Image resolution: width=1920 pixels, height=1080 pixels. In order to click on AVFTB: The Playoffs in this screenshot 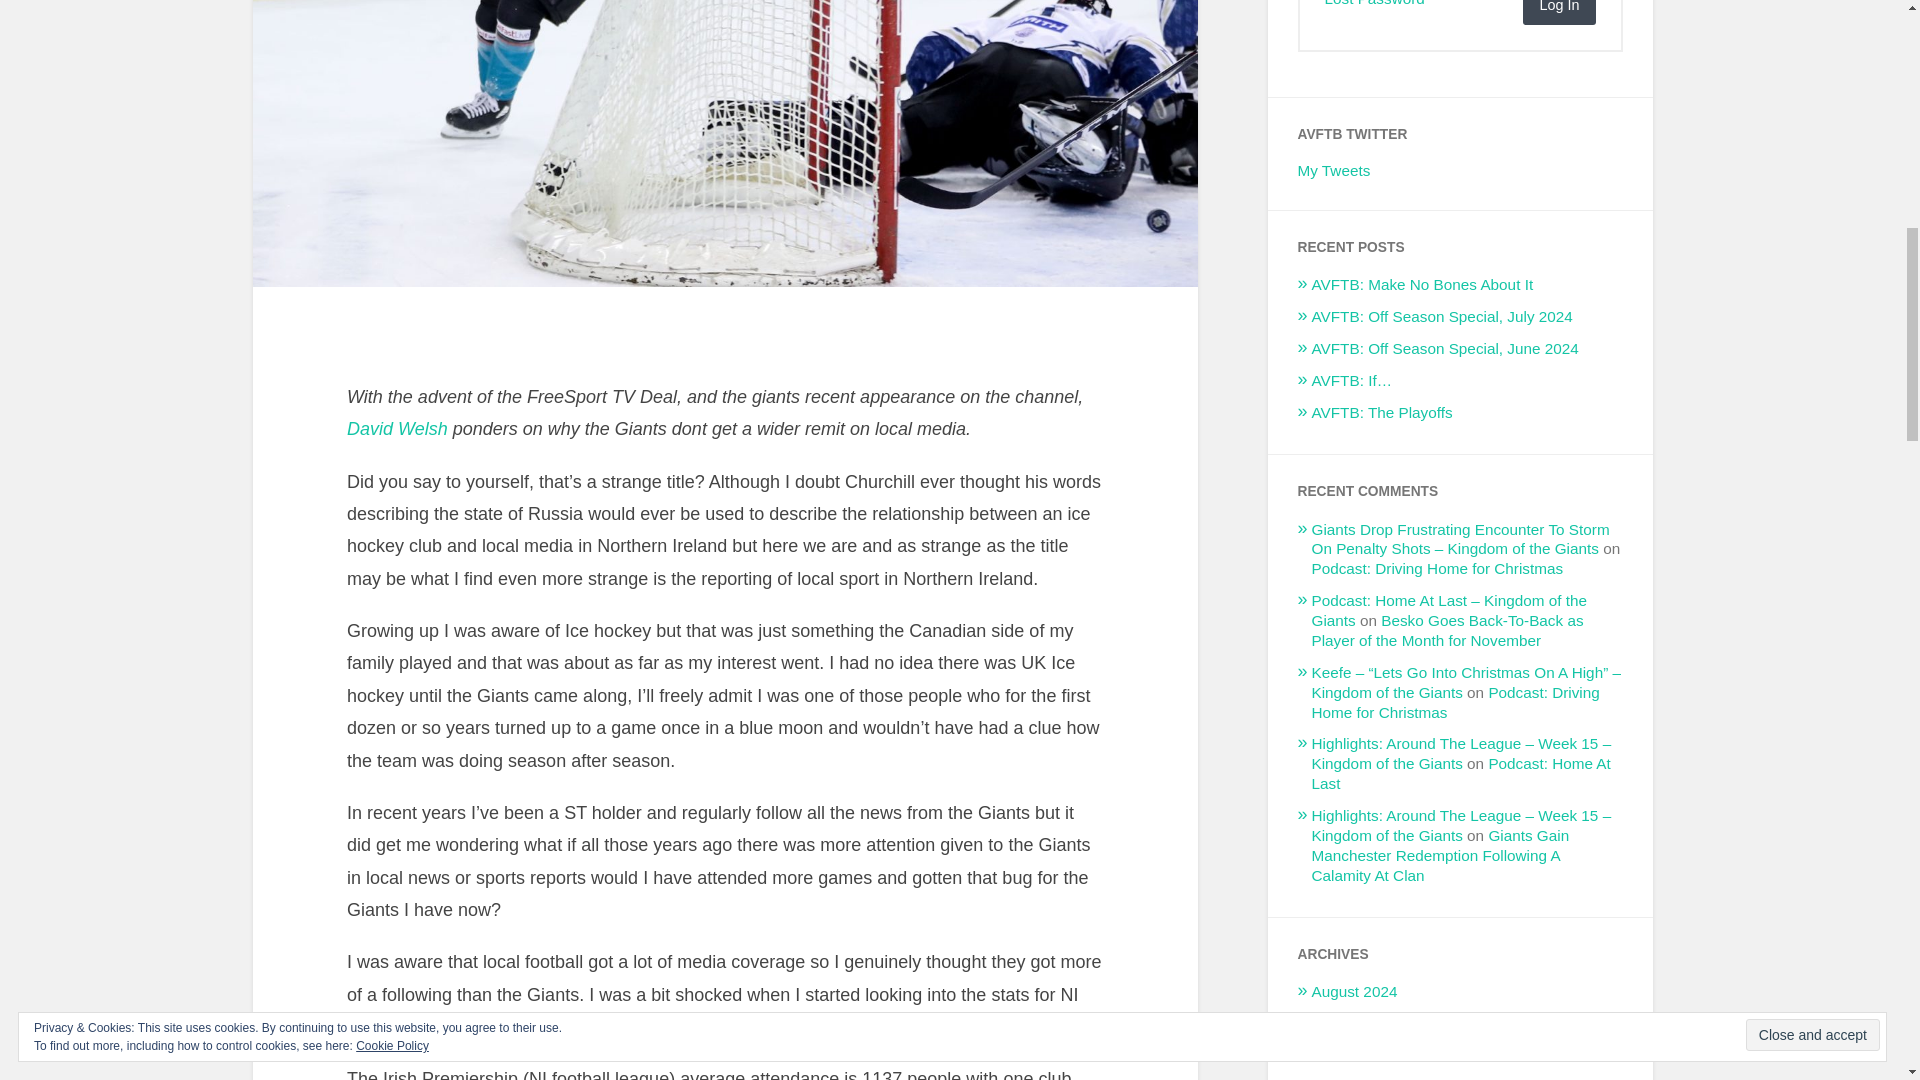, I will do `click(1382, 412)`.